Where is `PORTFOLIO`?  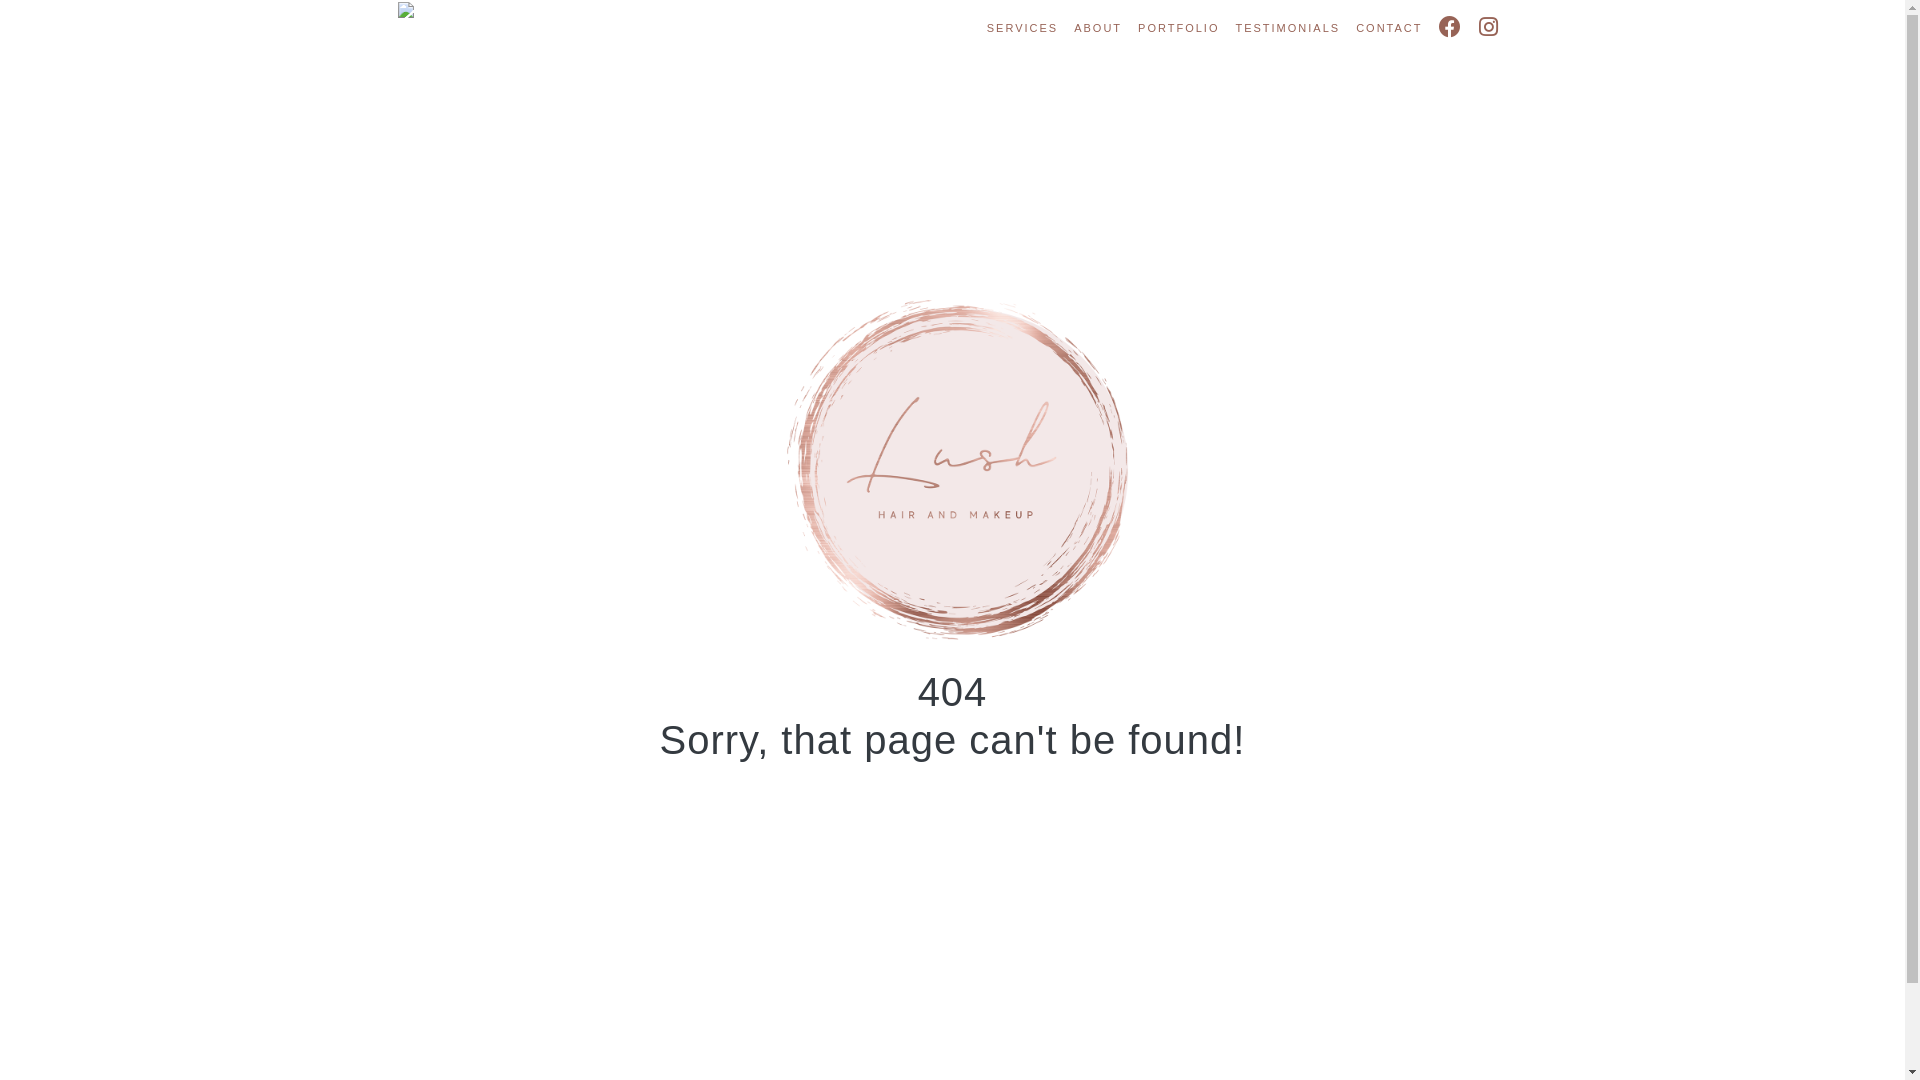
PORTFOLIO is located at coordinates (1178, 28).